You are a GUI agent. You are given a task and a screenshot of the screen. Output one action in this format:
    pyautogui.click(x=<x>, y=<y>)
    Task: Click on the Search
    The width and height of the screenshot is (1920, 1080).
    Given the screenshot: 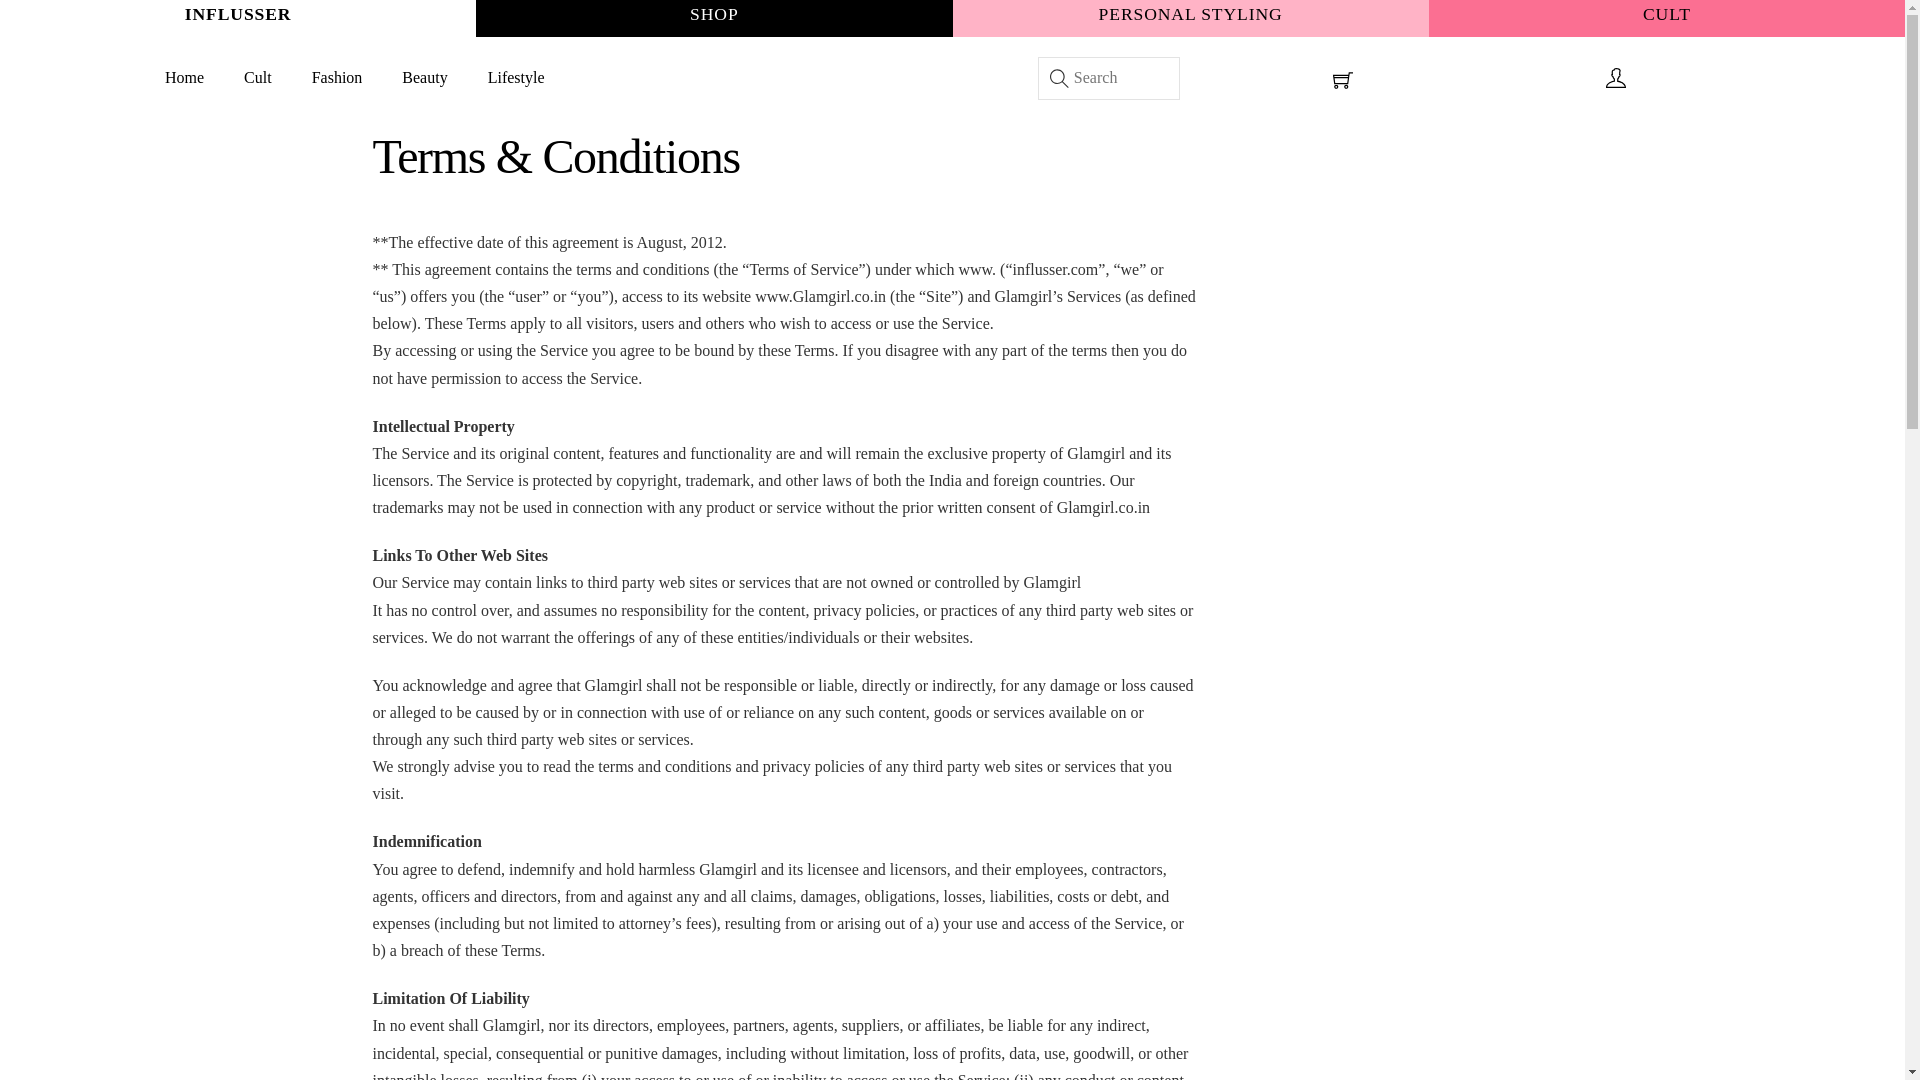 What is the action you would take?
    pyautogui.click(x=1109, y=78)
    